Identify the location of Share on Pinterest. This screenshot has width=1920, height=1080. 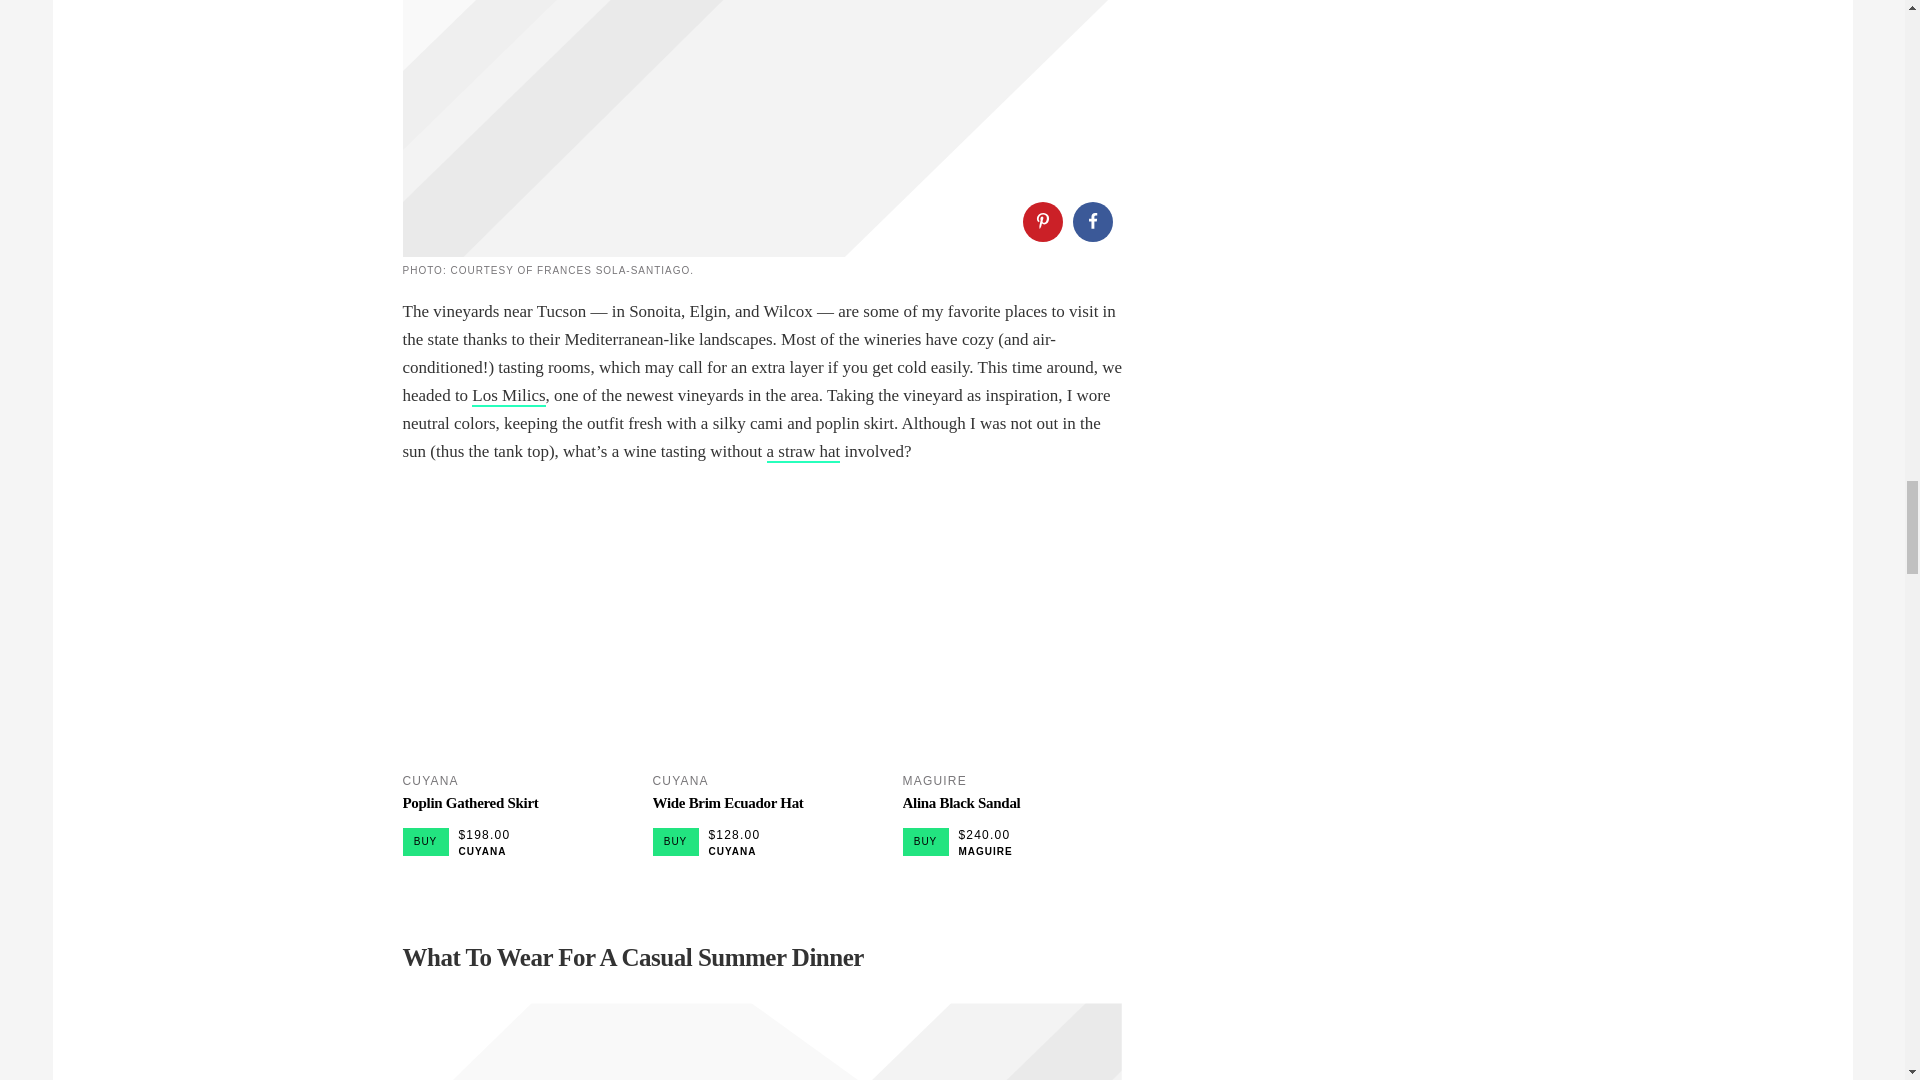
(1041, 221).